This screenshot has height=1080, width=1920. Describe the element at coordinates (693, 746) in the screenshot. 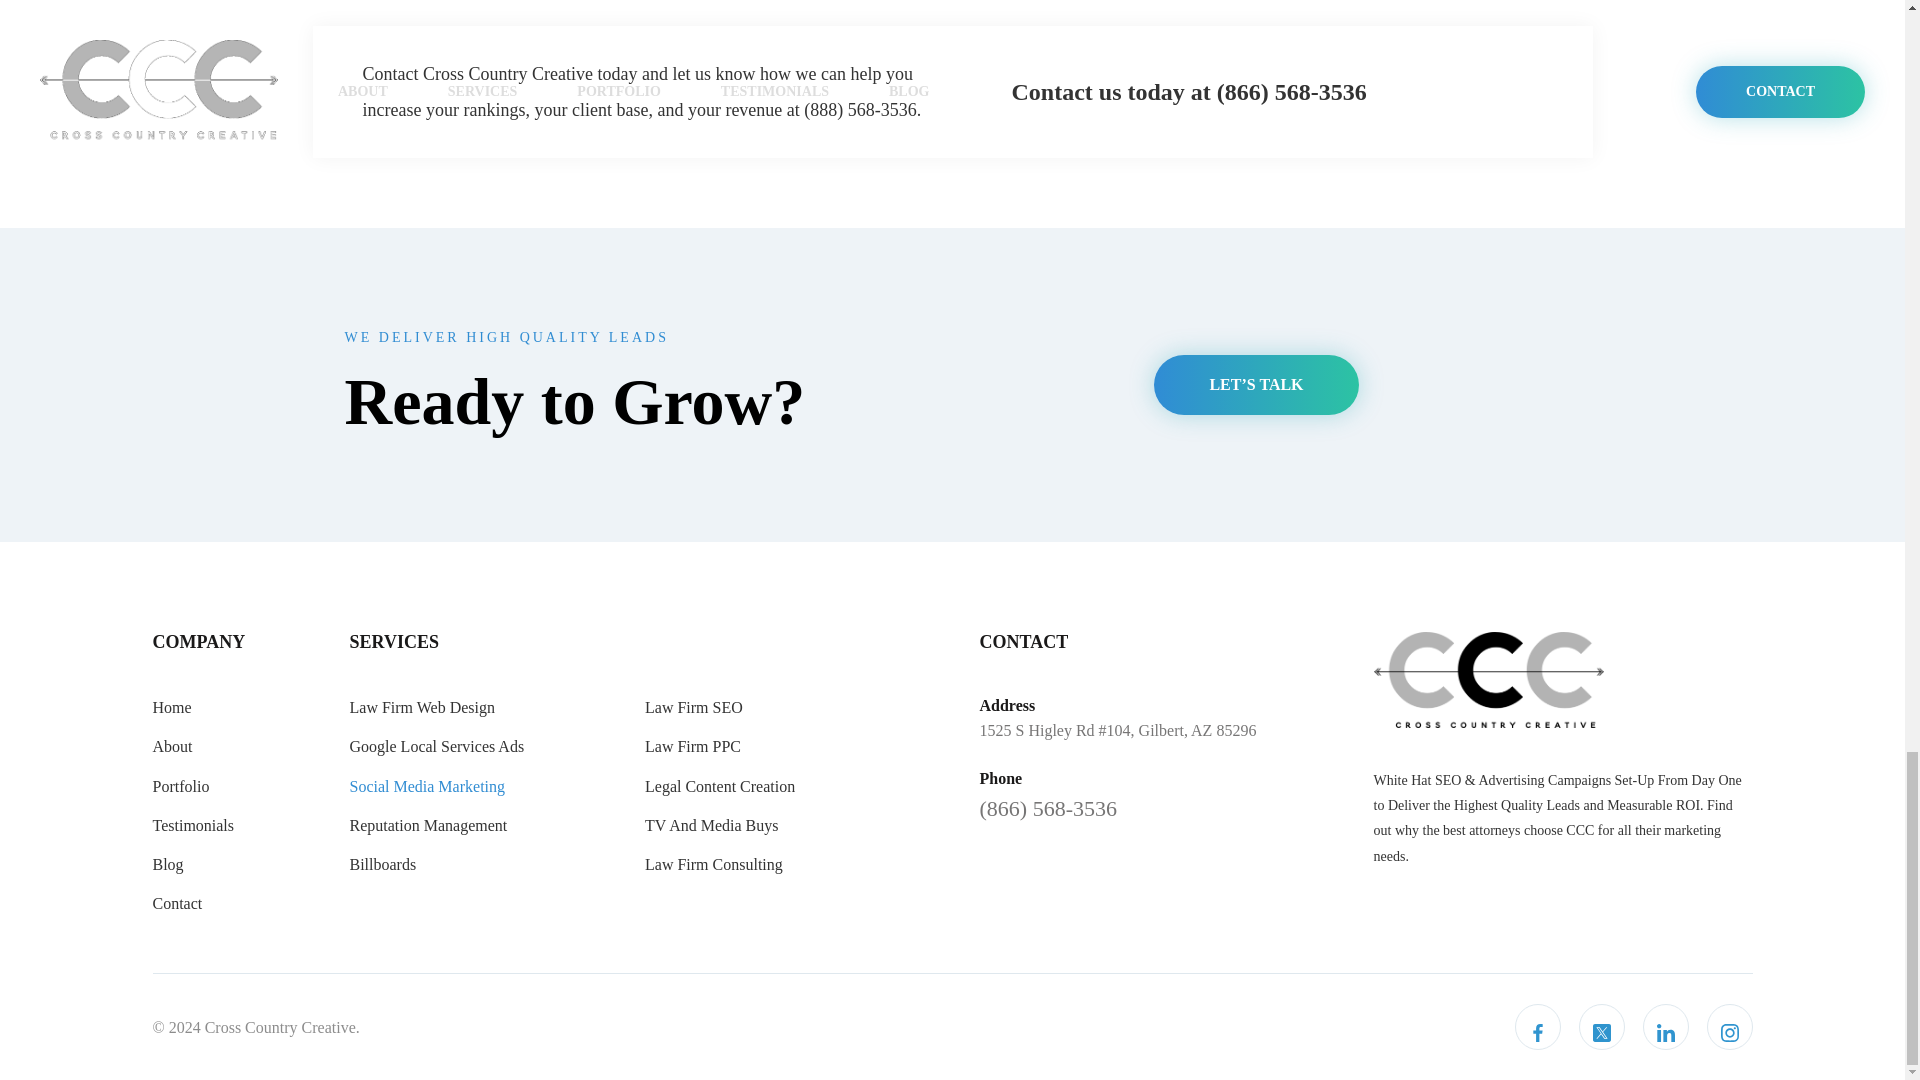

I see `Law Firm PPC` at that location.